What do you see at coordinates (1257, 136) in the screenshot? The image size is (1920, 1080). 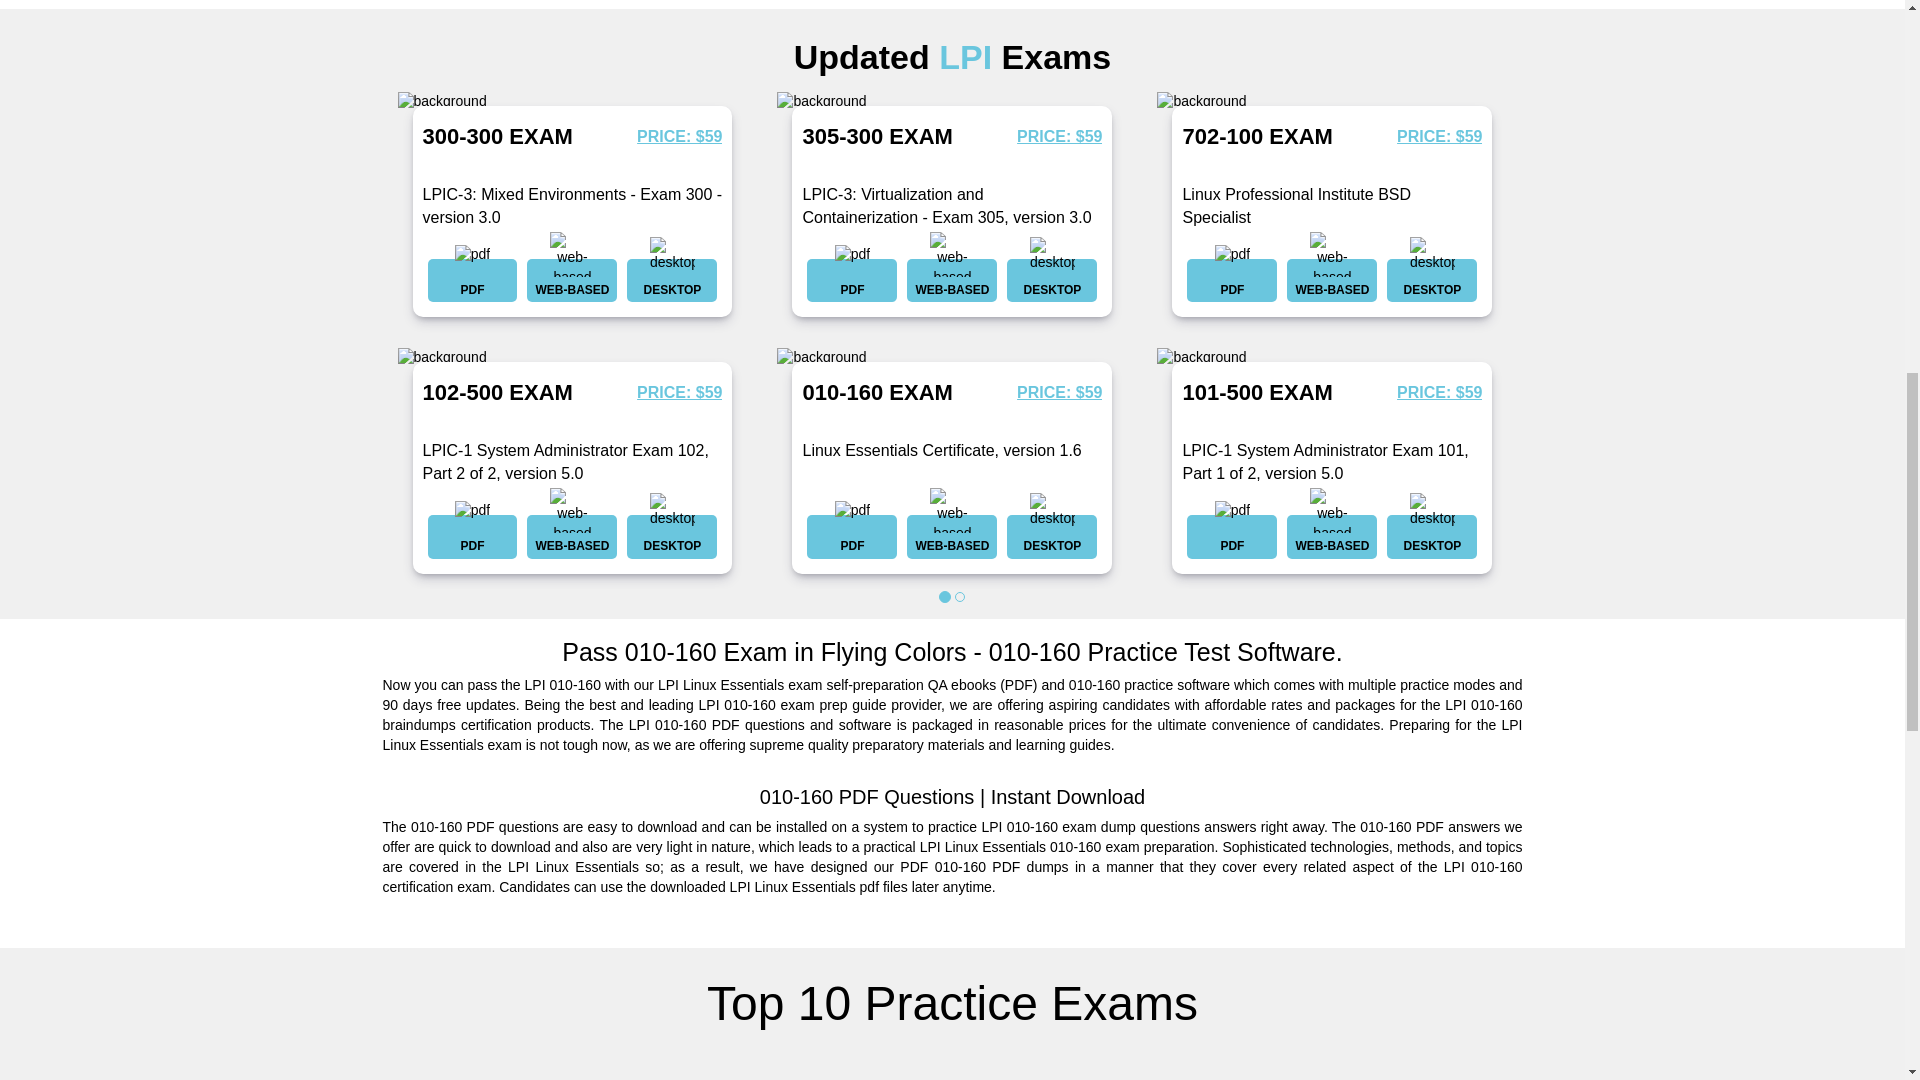 I see `702-100 EXAM` at bounding box center [1257, 136].